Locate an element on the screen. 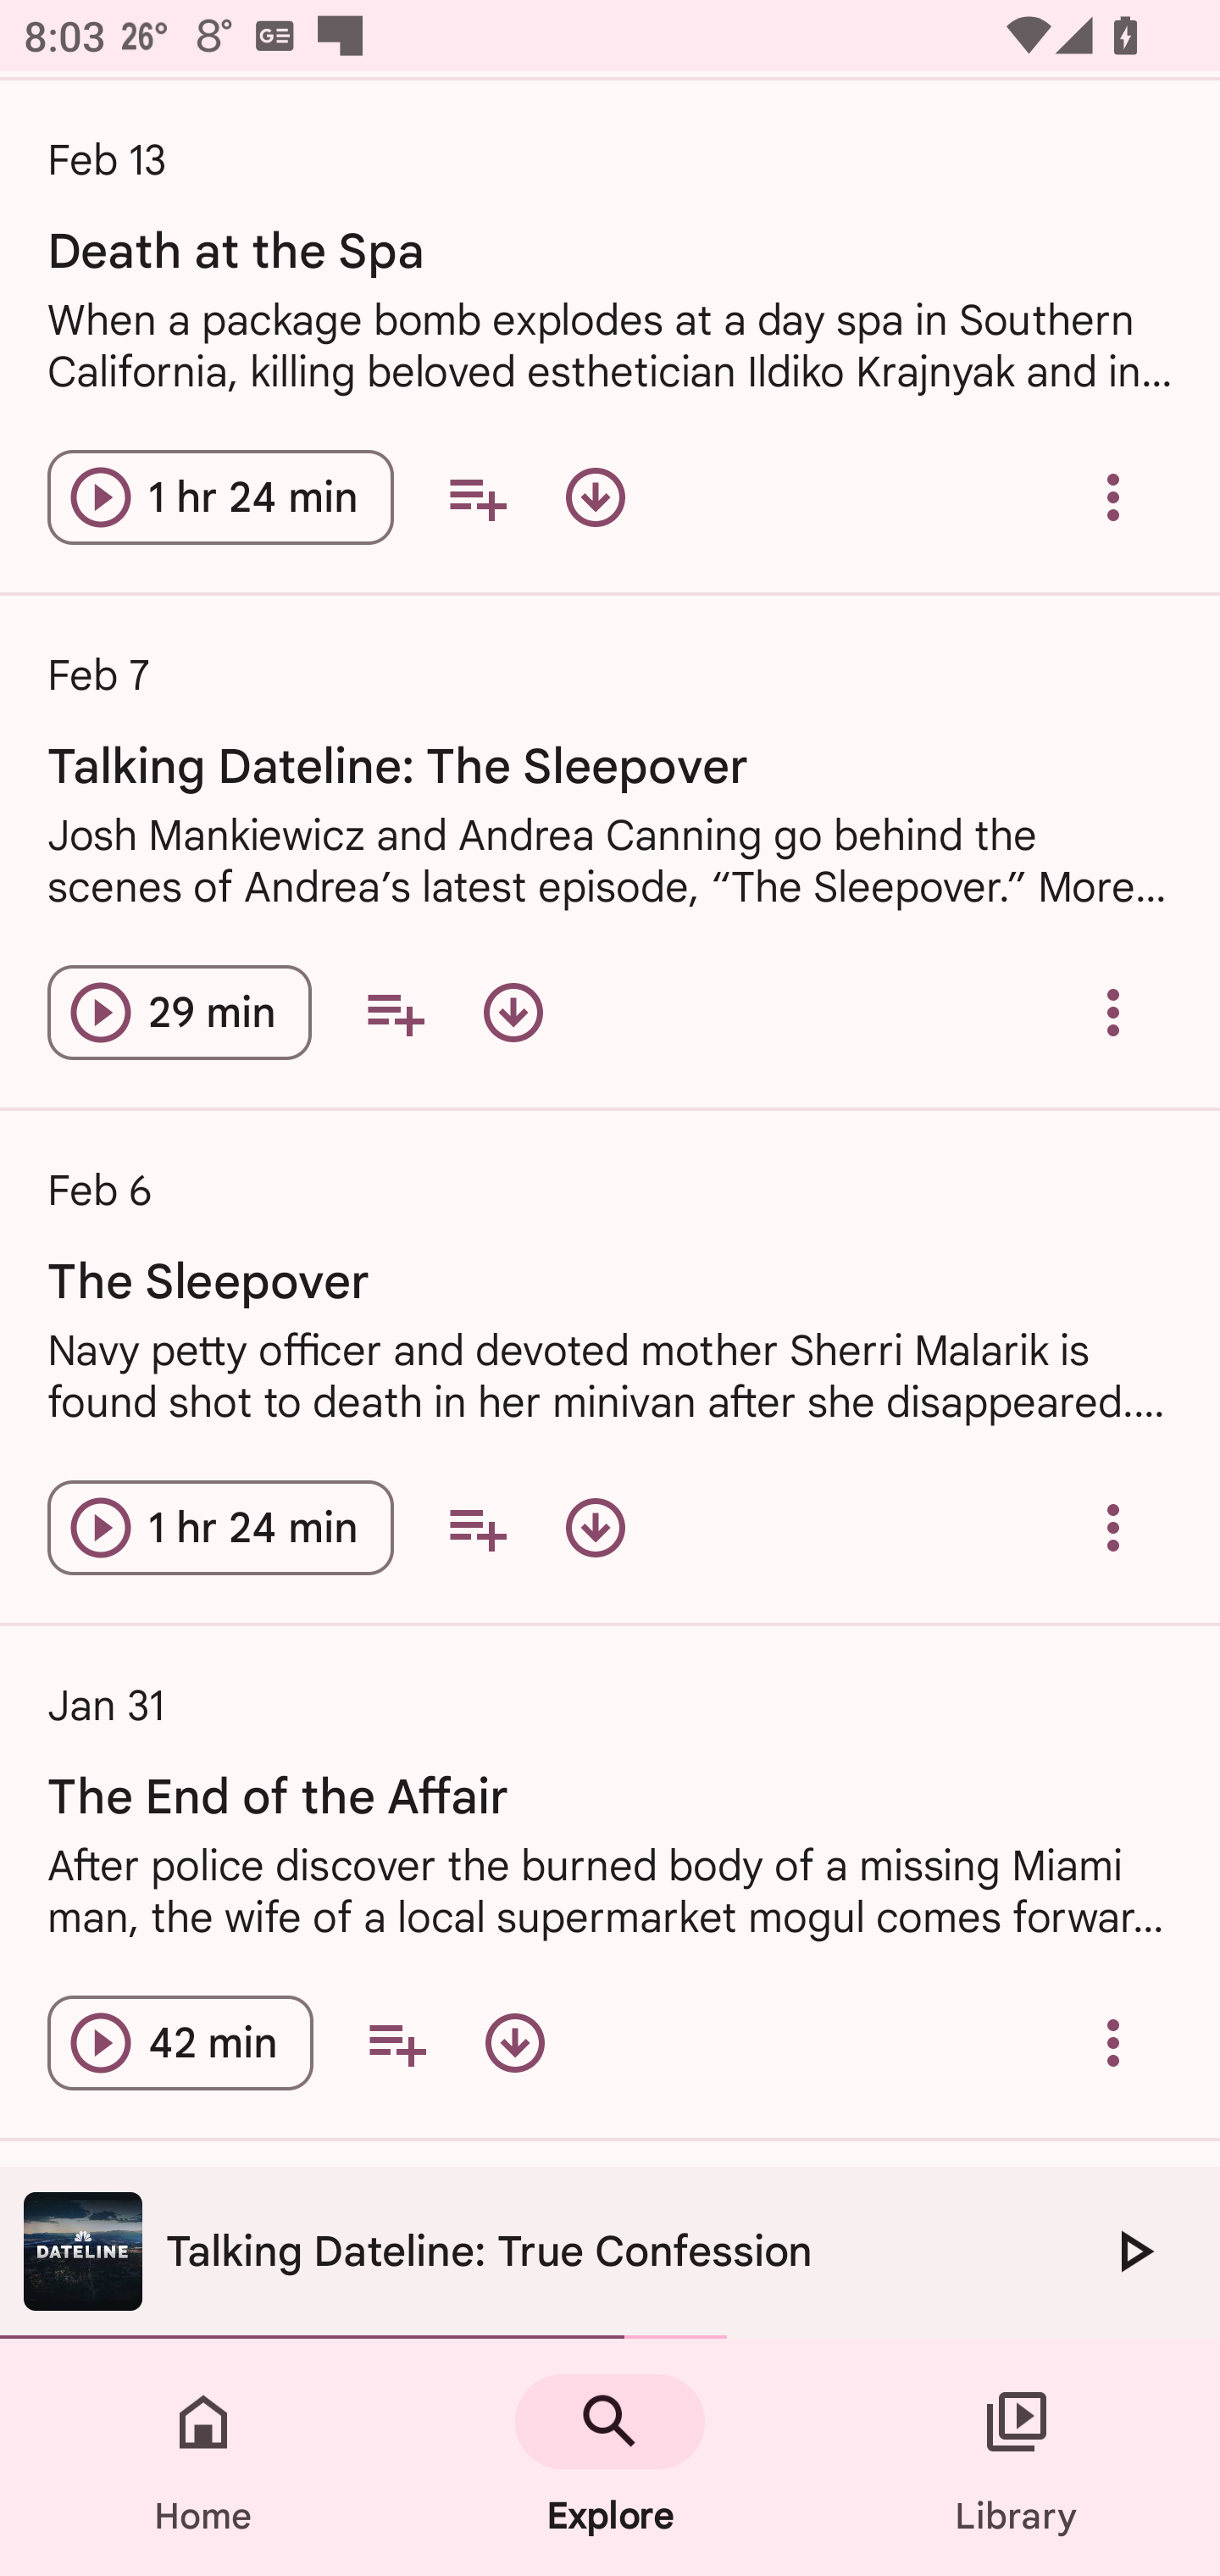 Image resolution: width=1220 pixels, height=2576 pixels. Play episode The Sleepover 1 hr 24 min is located at coordinates (220, 1527).